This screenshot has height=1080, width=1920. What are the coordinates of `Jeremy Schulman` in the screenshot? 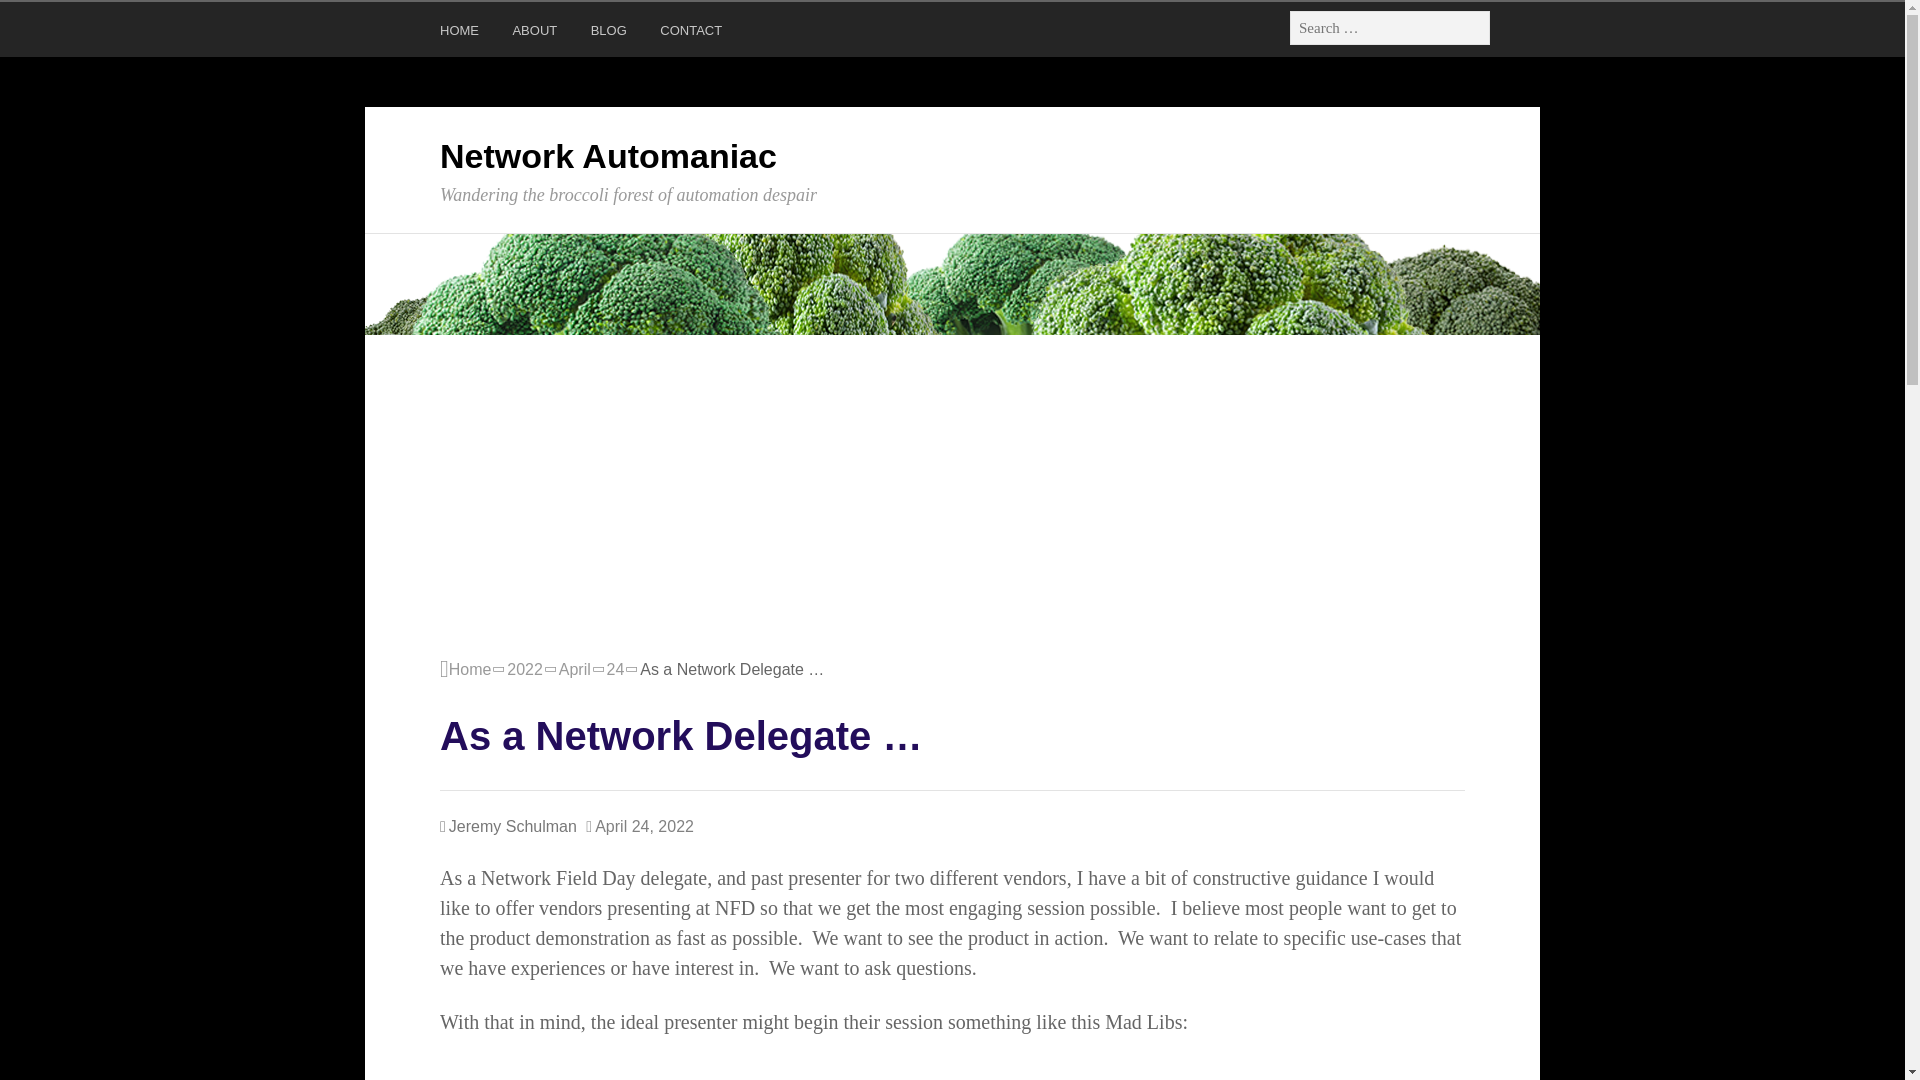 It's located at (508, 826).